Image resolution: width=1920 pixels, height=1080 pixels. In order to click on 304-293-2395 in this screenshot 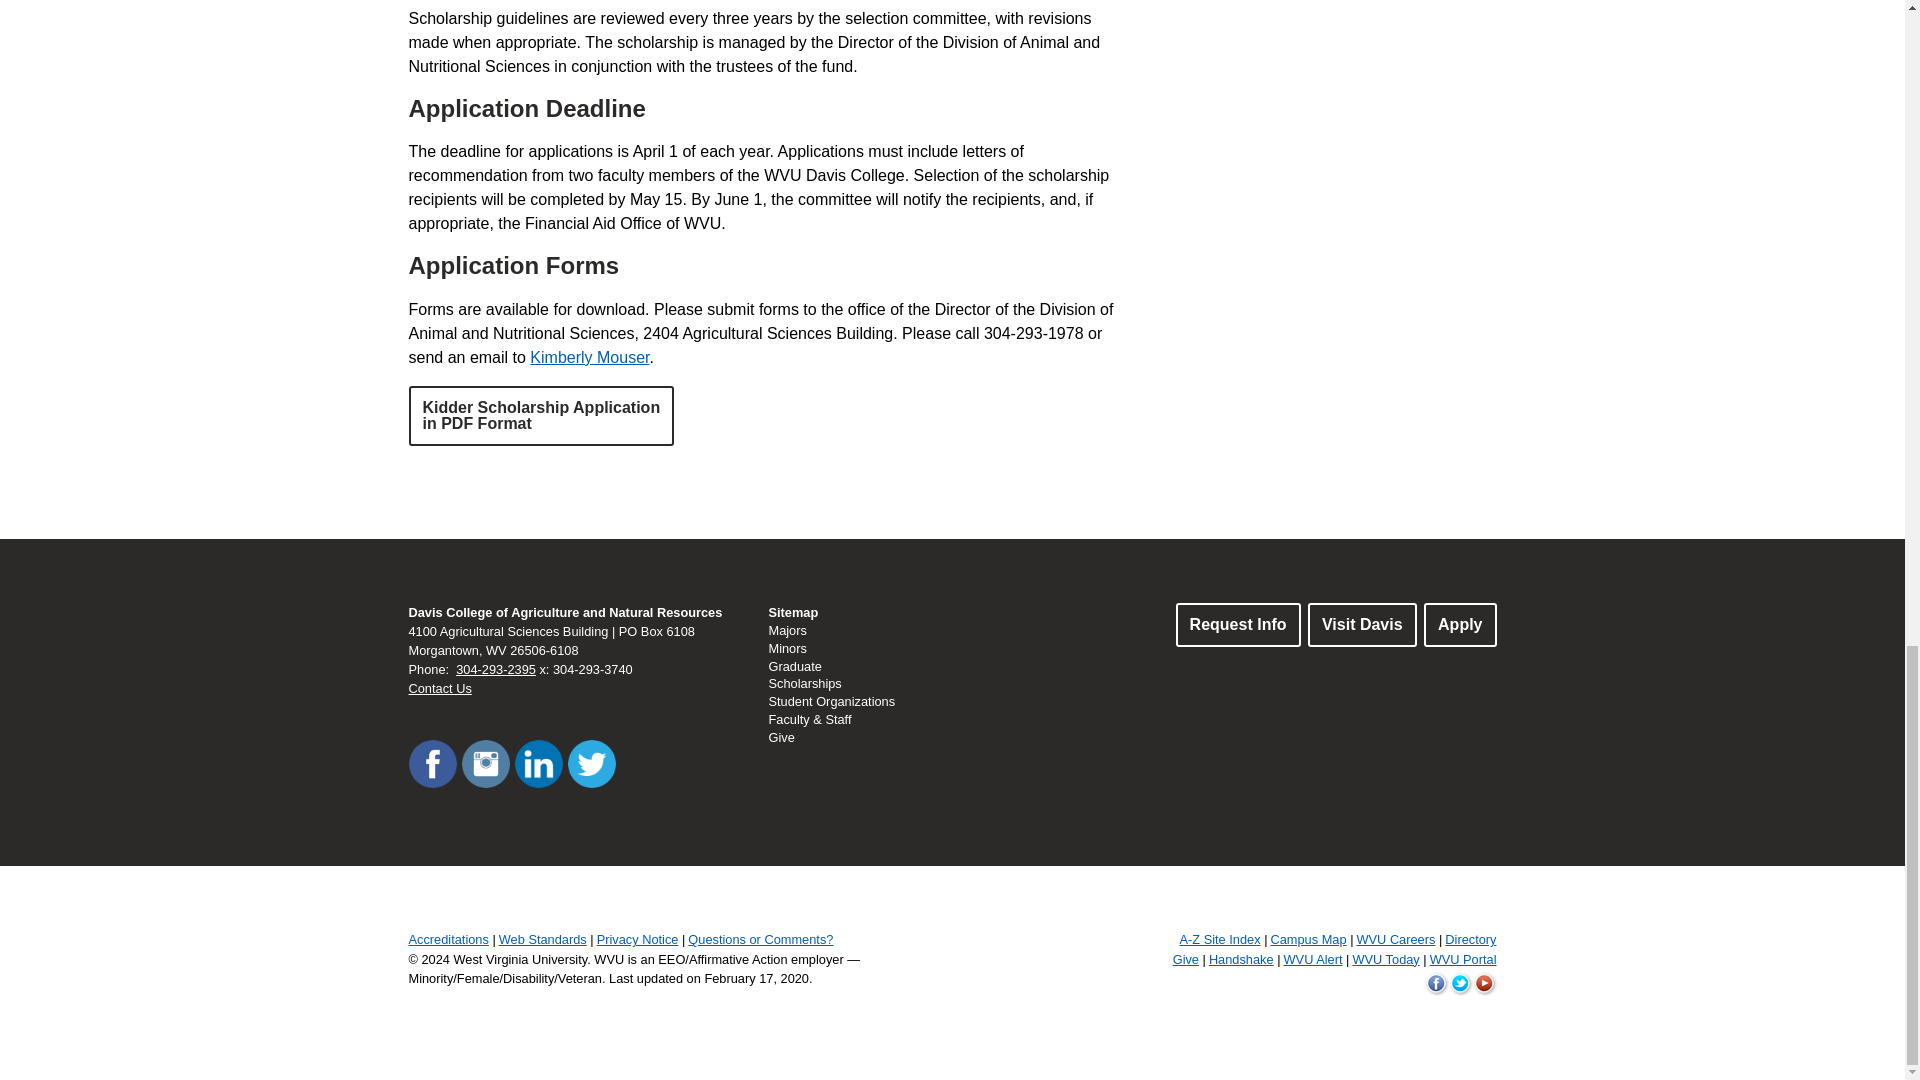, I will do `click(496, 670)`.